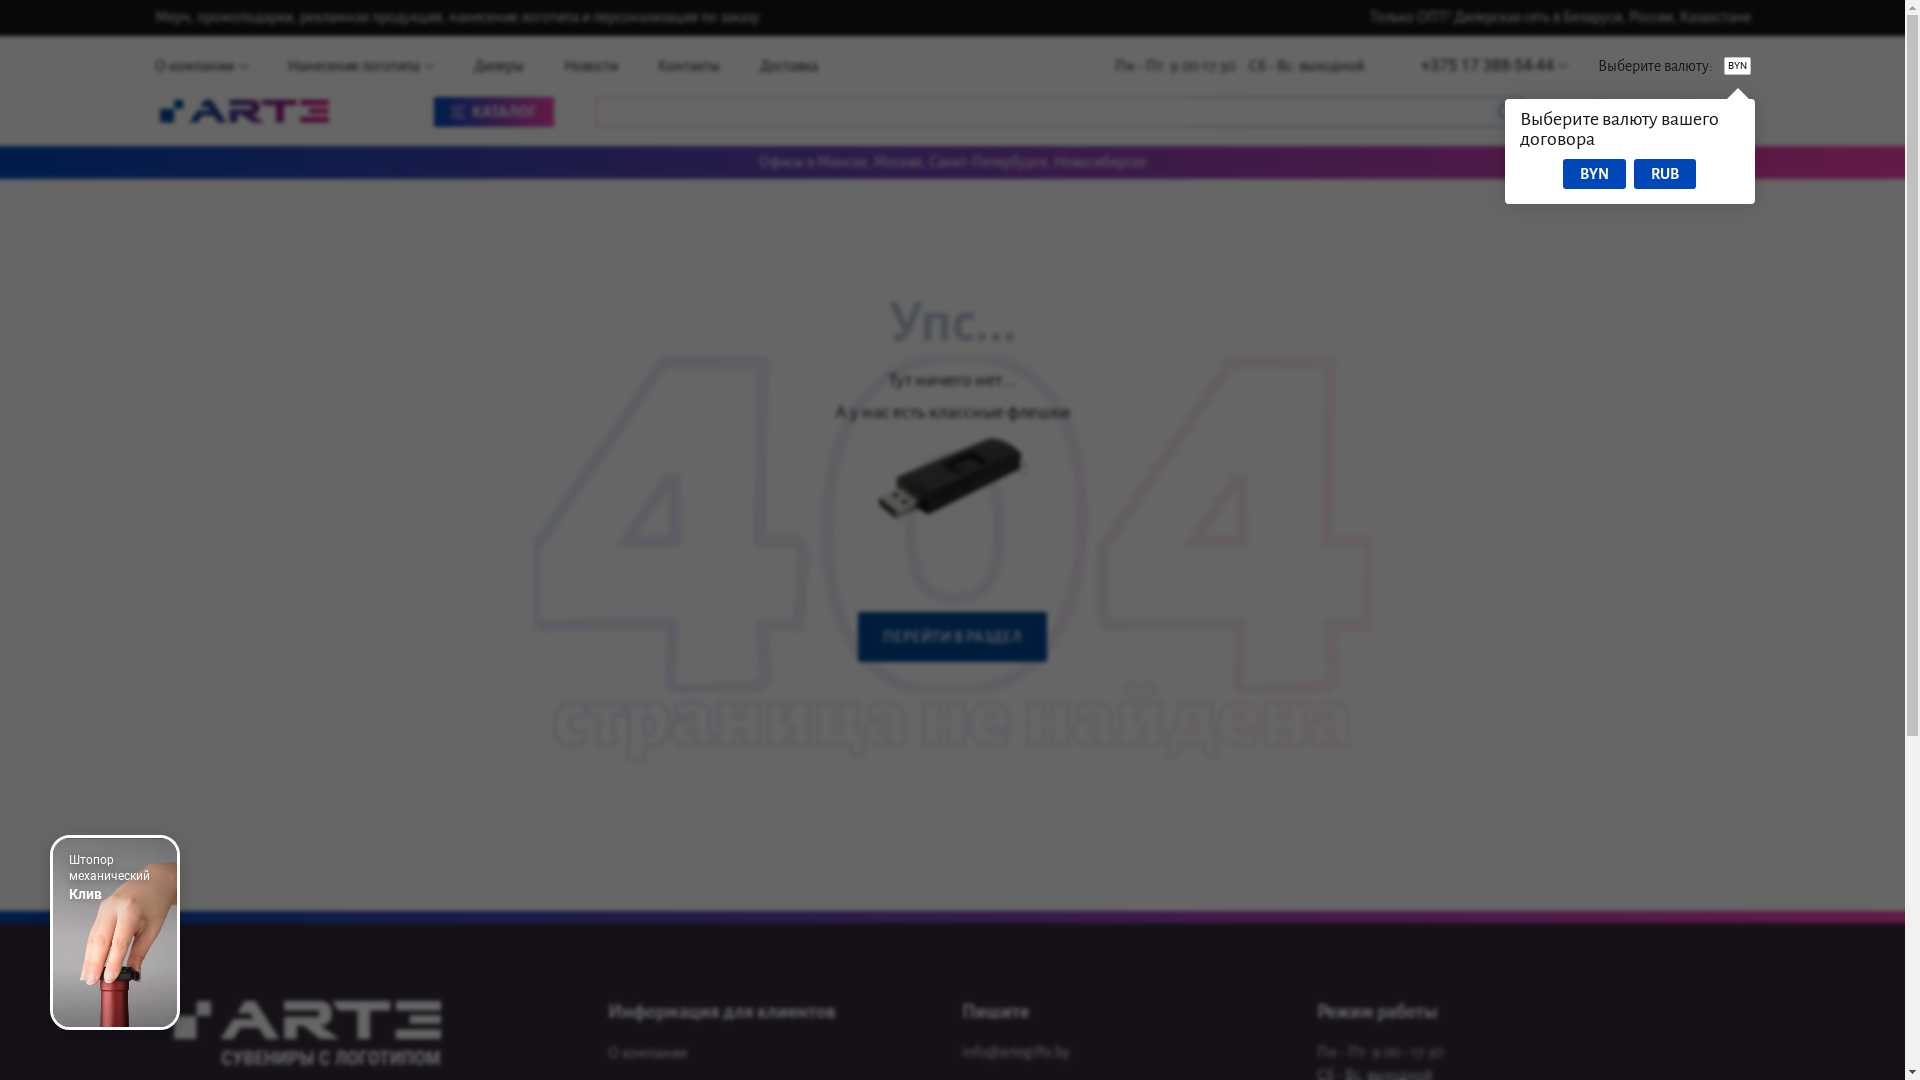 This screenshot has width=1920, height=1080. I want to click on info@artegifts.by, so click(1016, 1054).